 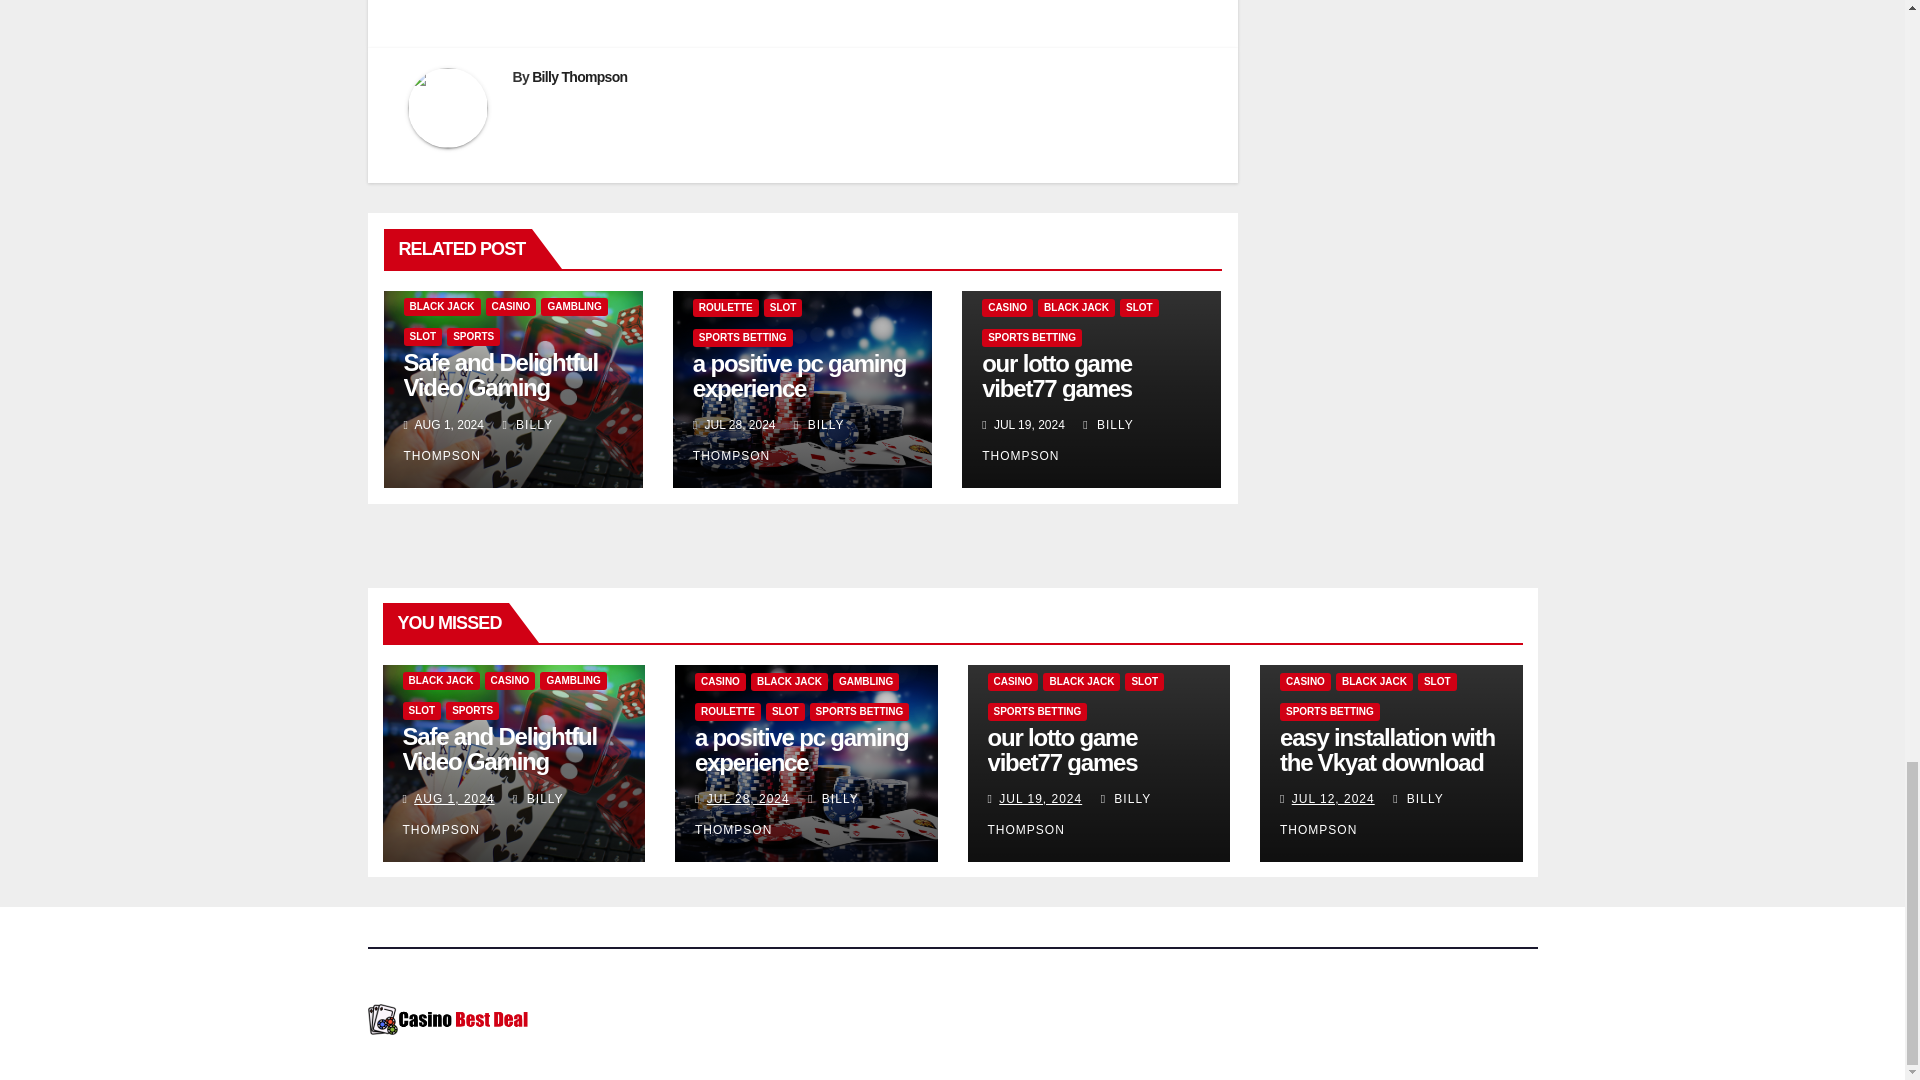 What do you see at coordinates (501, 386) in the screenshot?
I see `Safe and Delightful Video Gaming Practices in Nepal` at bounding box center [501, 386].